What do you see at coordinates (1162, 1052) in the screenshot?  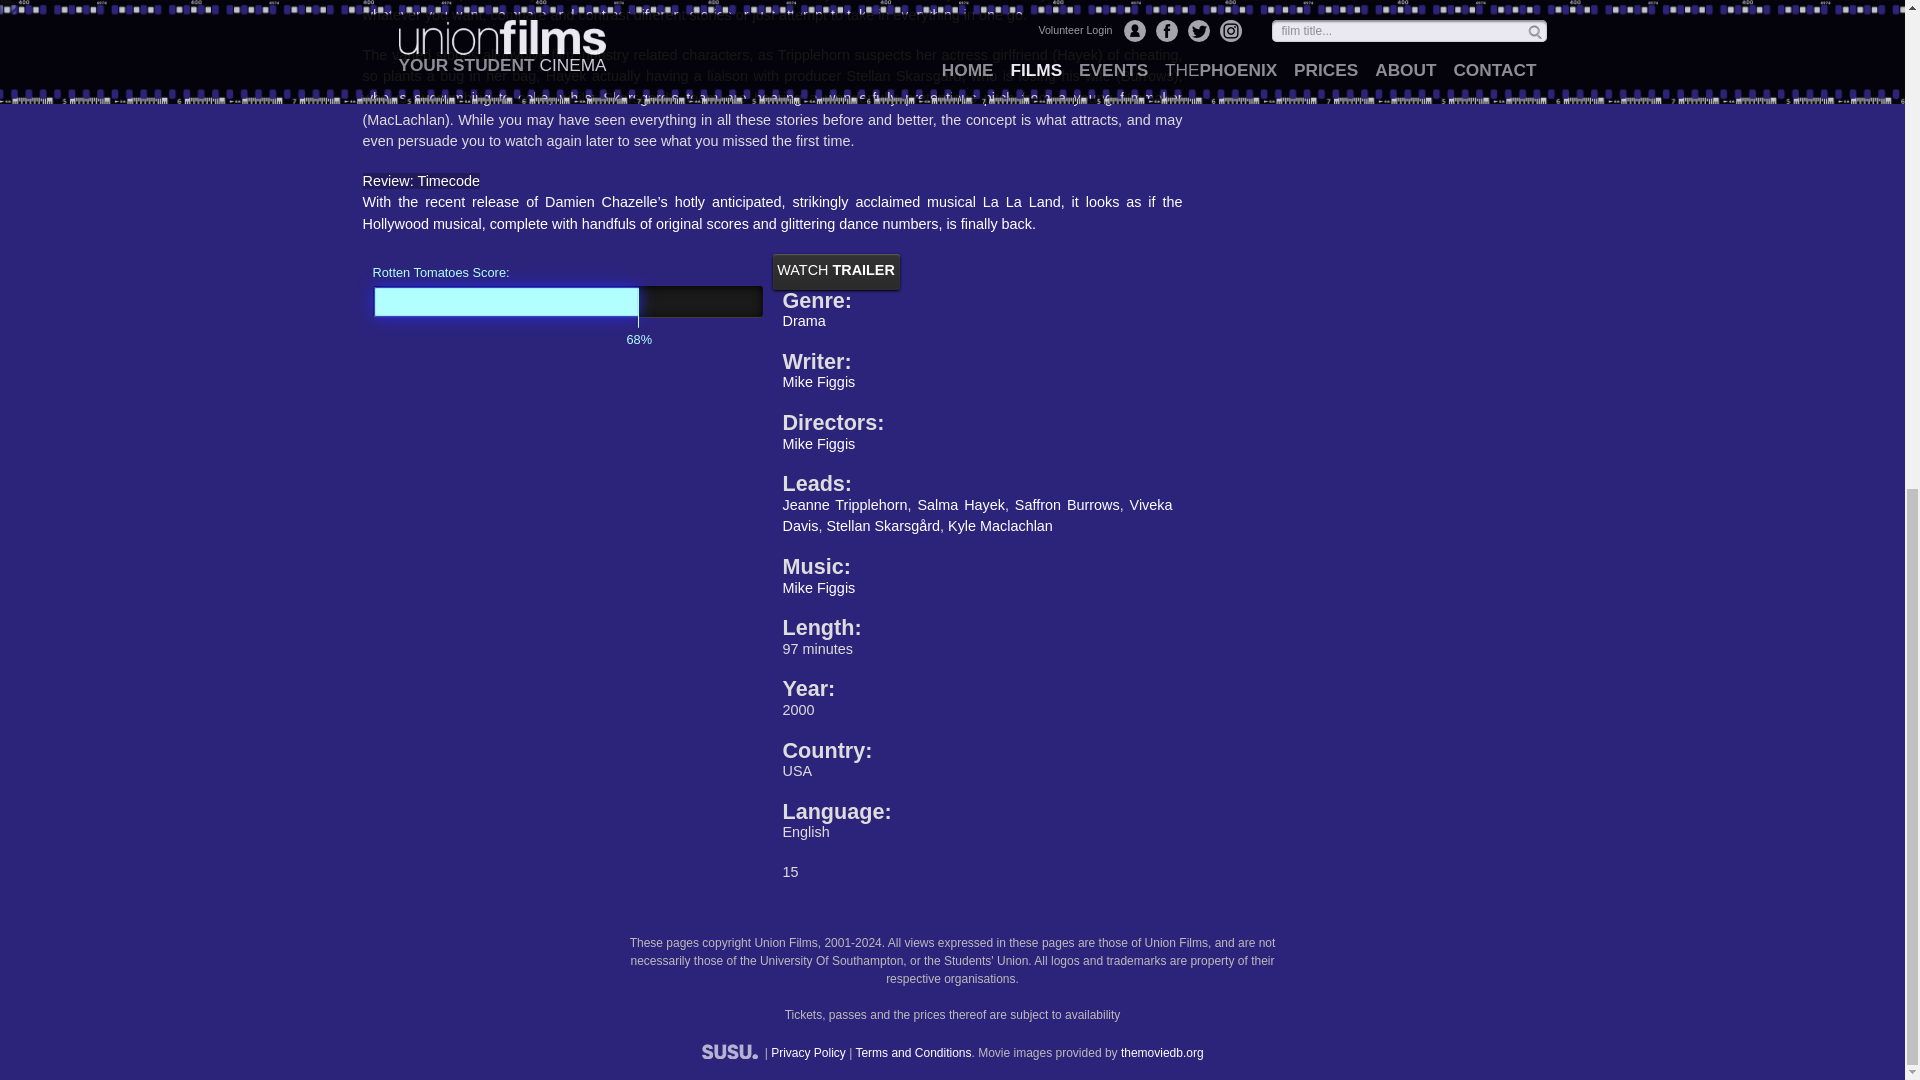 I see `themoviedb.org` at bounding box center [1162, 1052].